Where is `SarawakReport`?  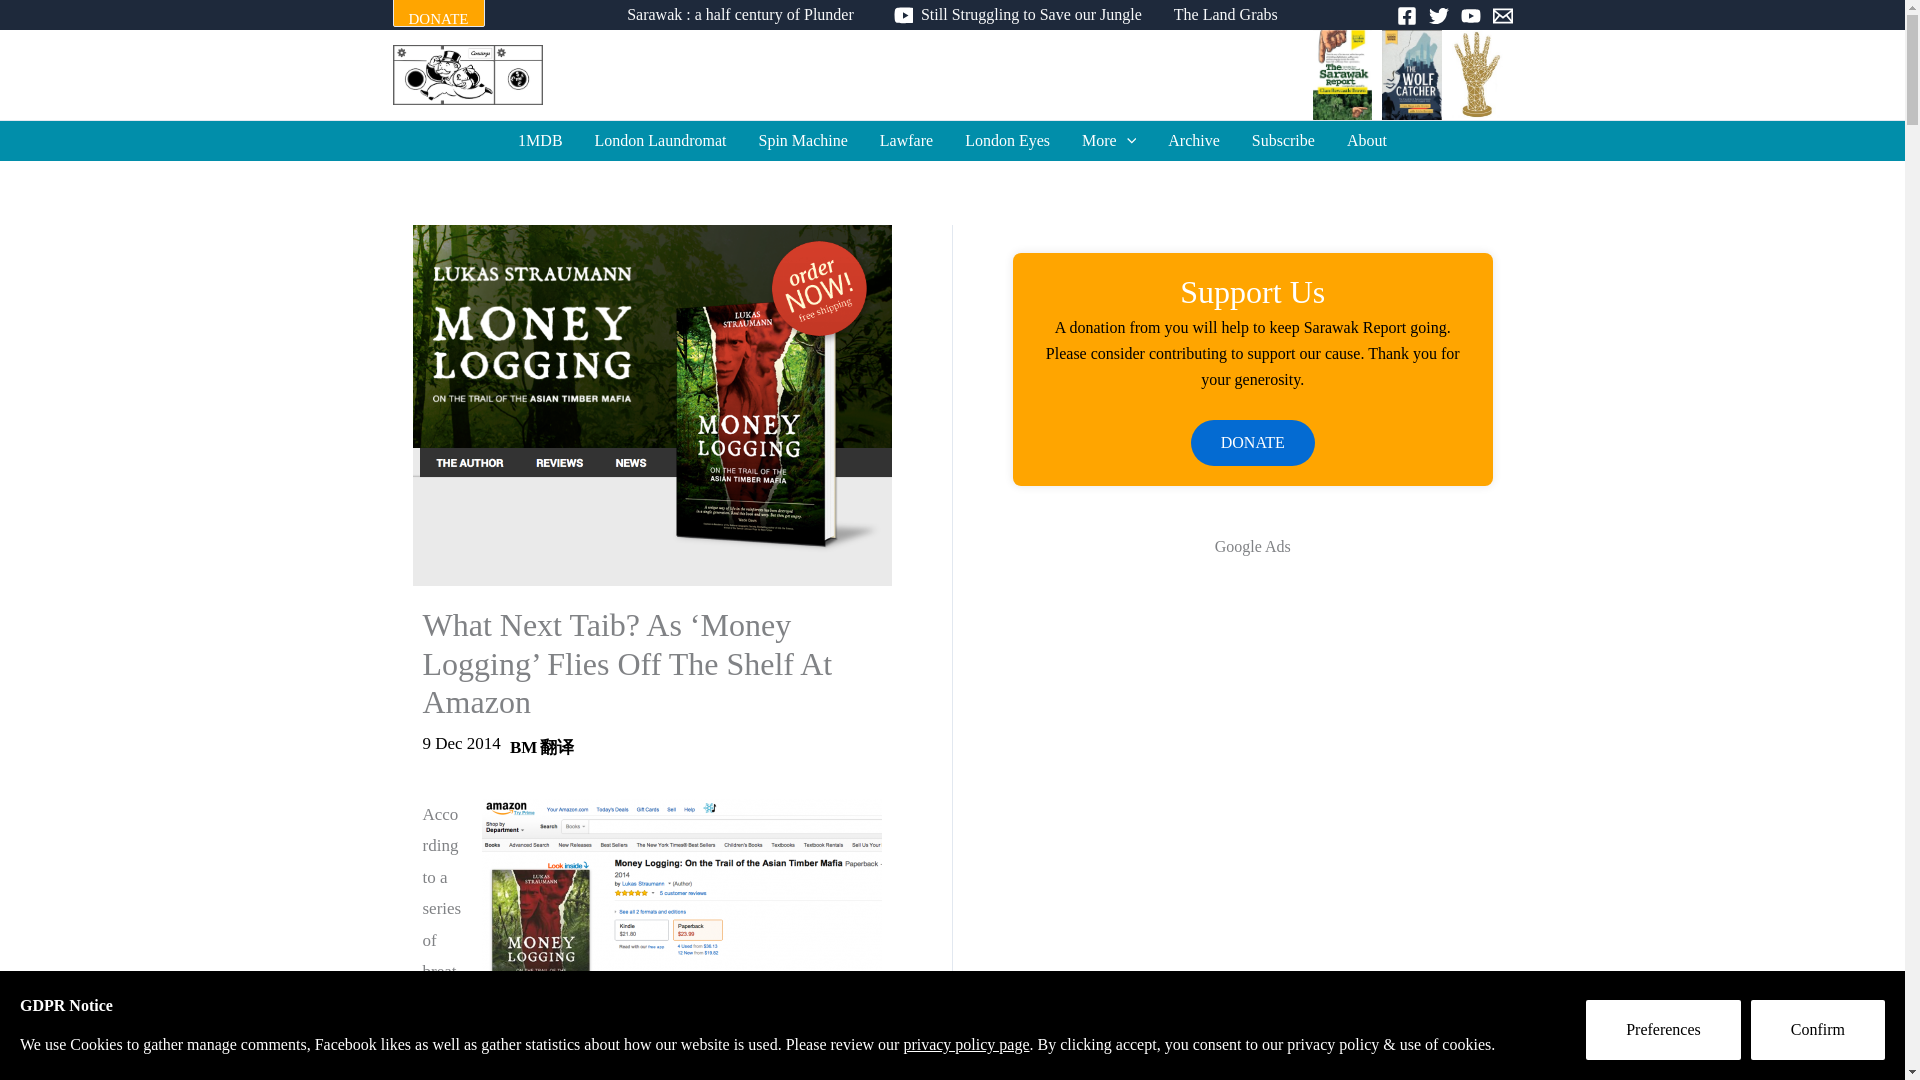 SarawakReport is located at coordinates (952, 74).